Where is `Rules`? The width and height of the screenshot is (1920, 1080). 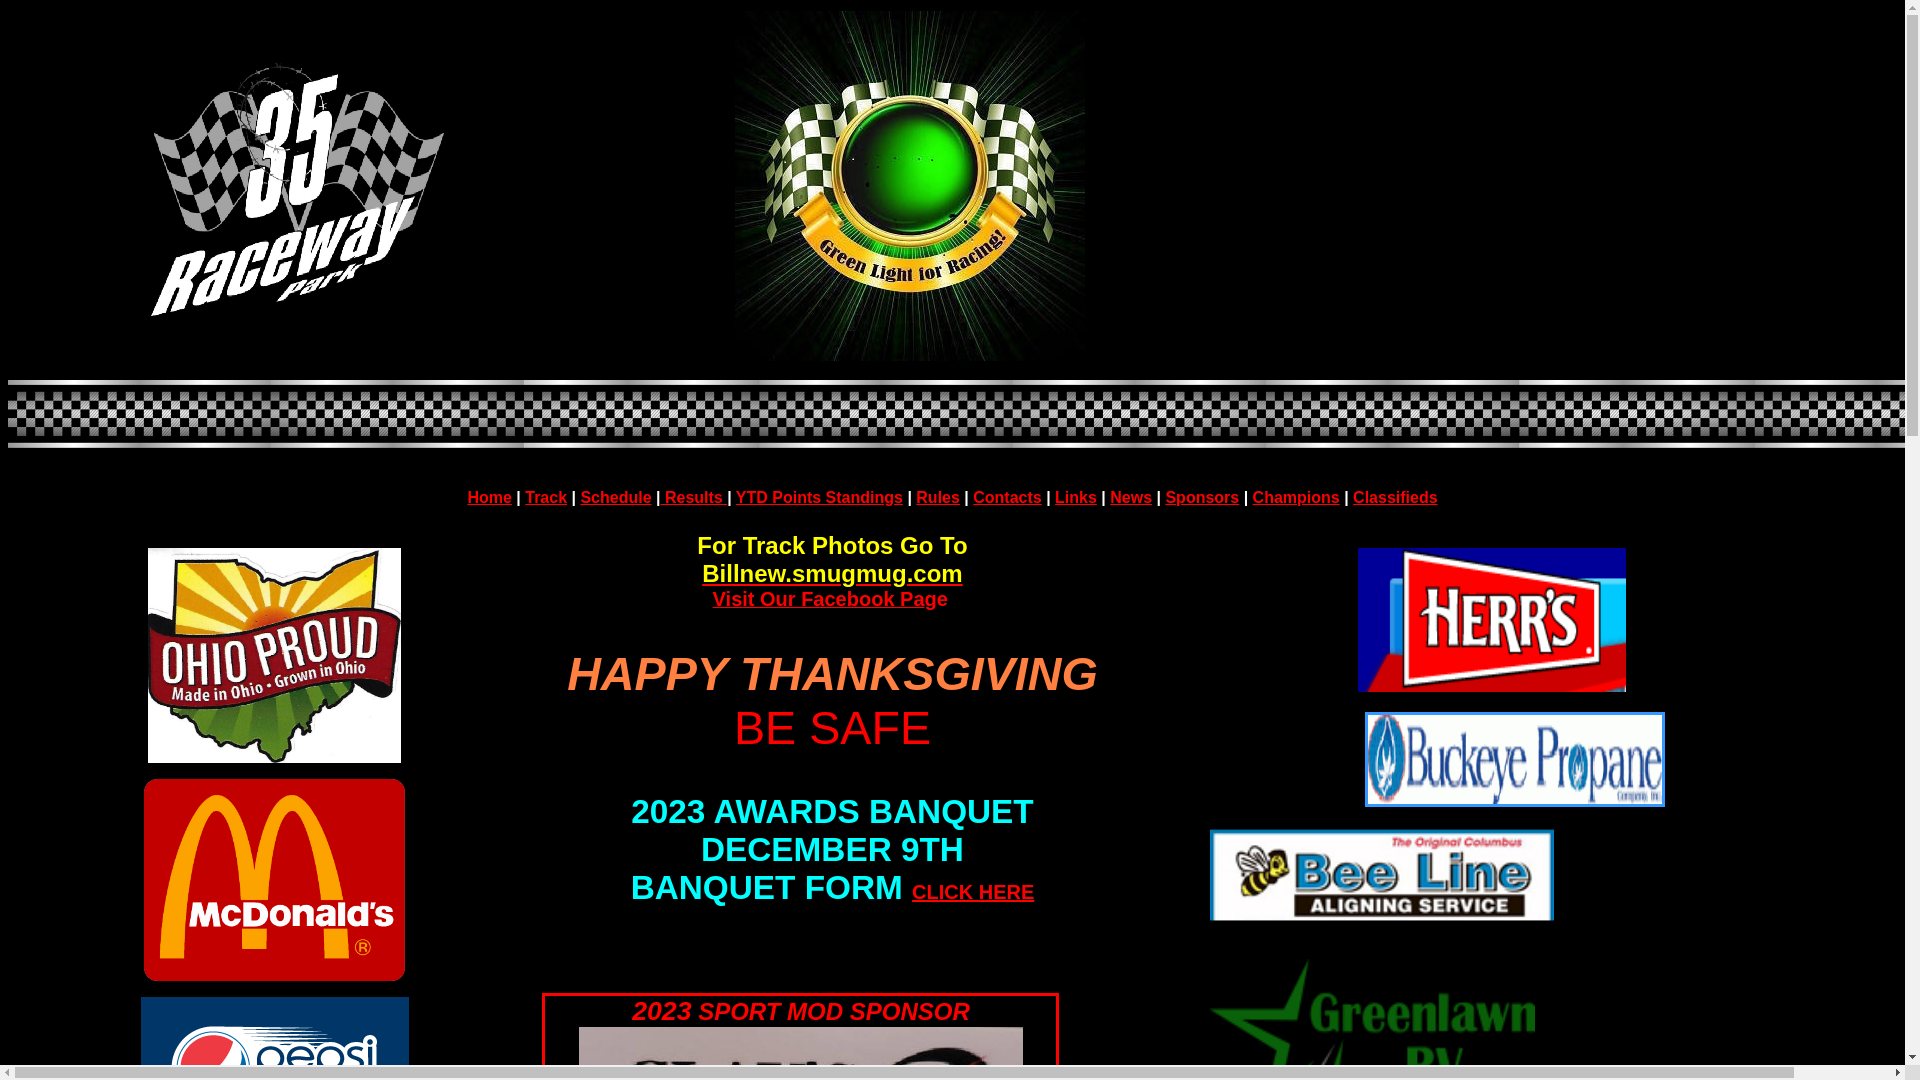 Rules is located at coordinates (938, 496).